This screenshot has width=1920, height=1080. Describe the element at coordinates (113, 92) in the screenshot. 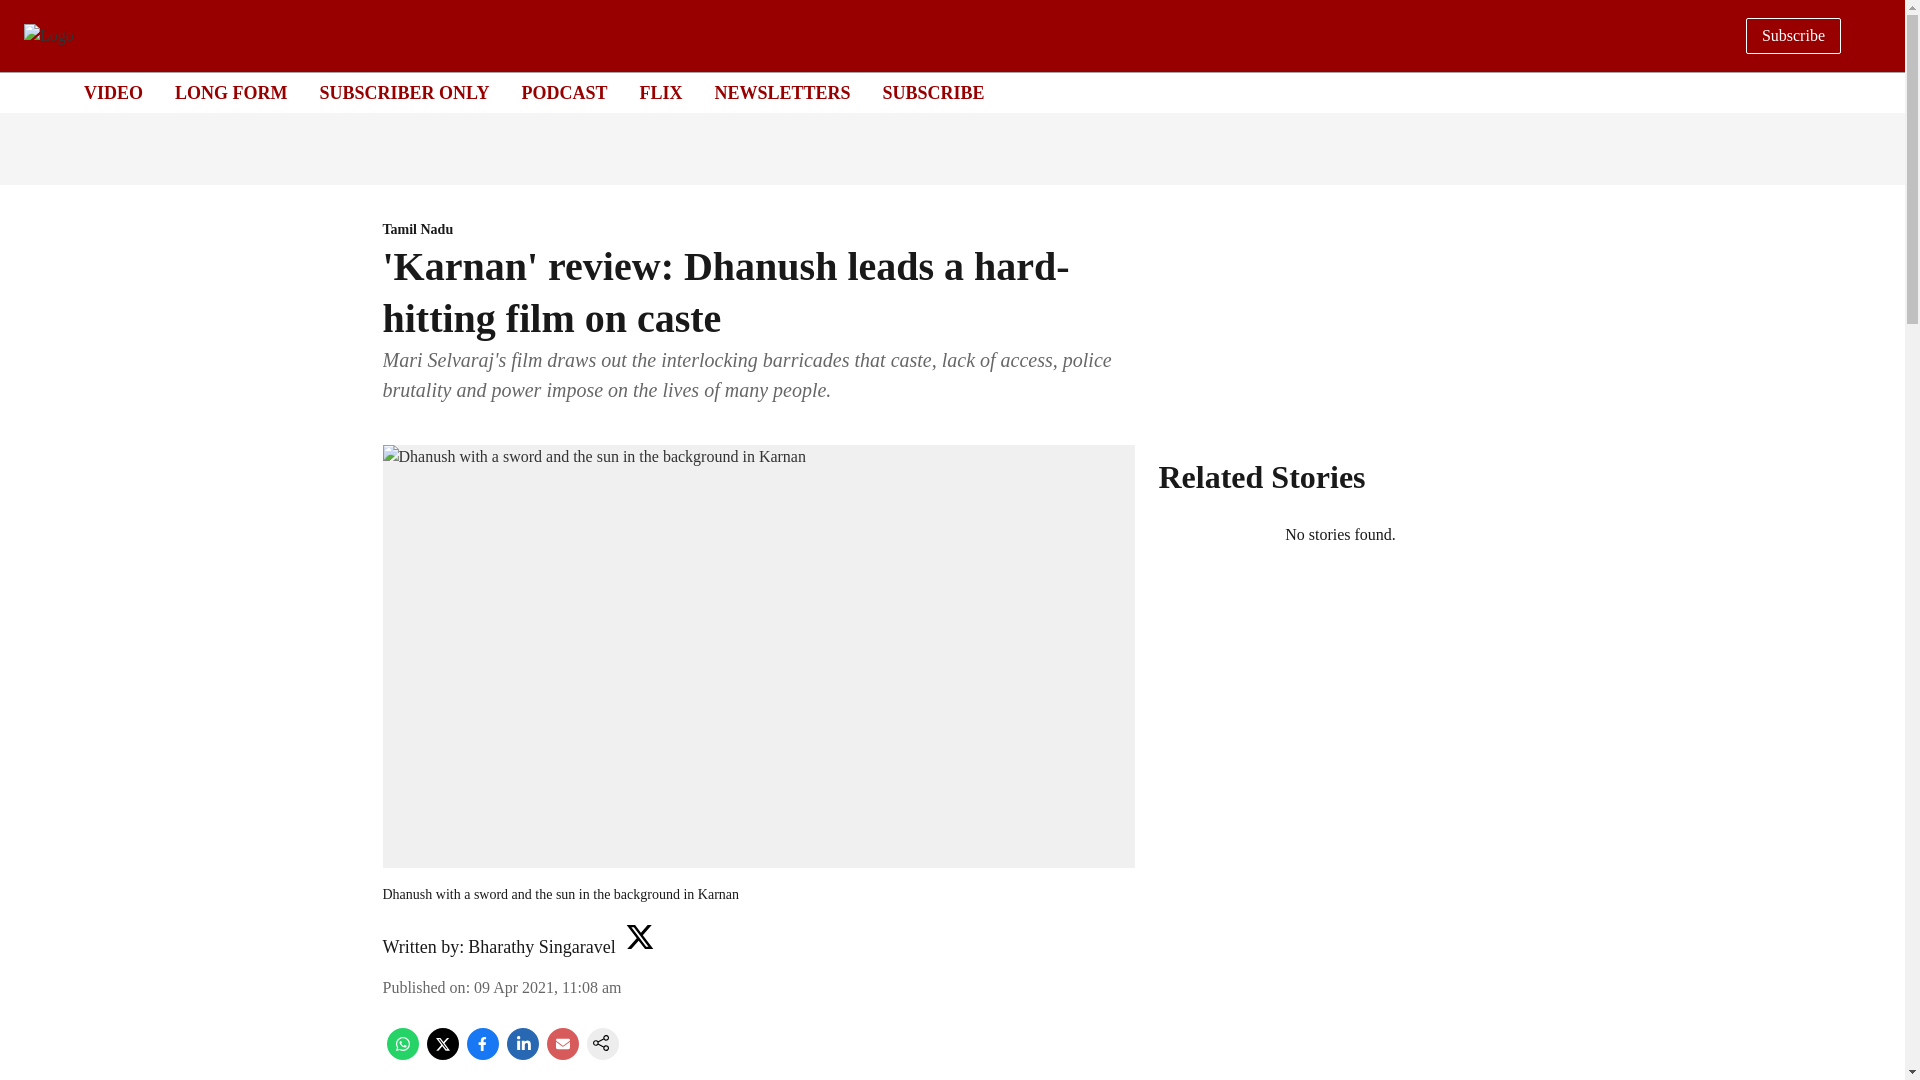

I see `VIDEO` at that location.